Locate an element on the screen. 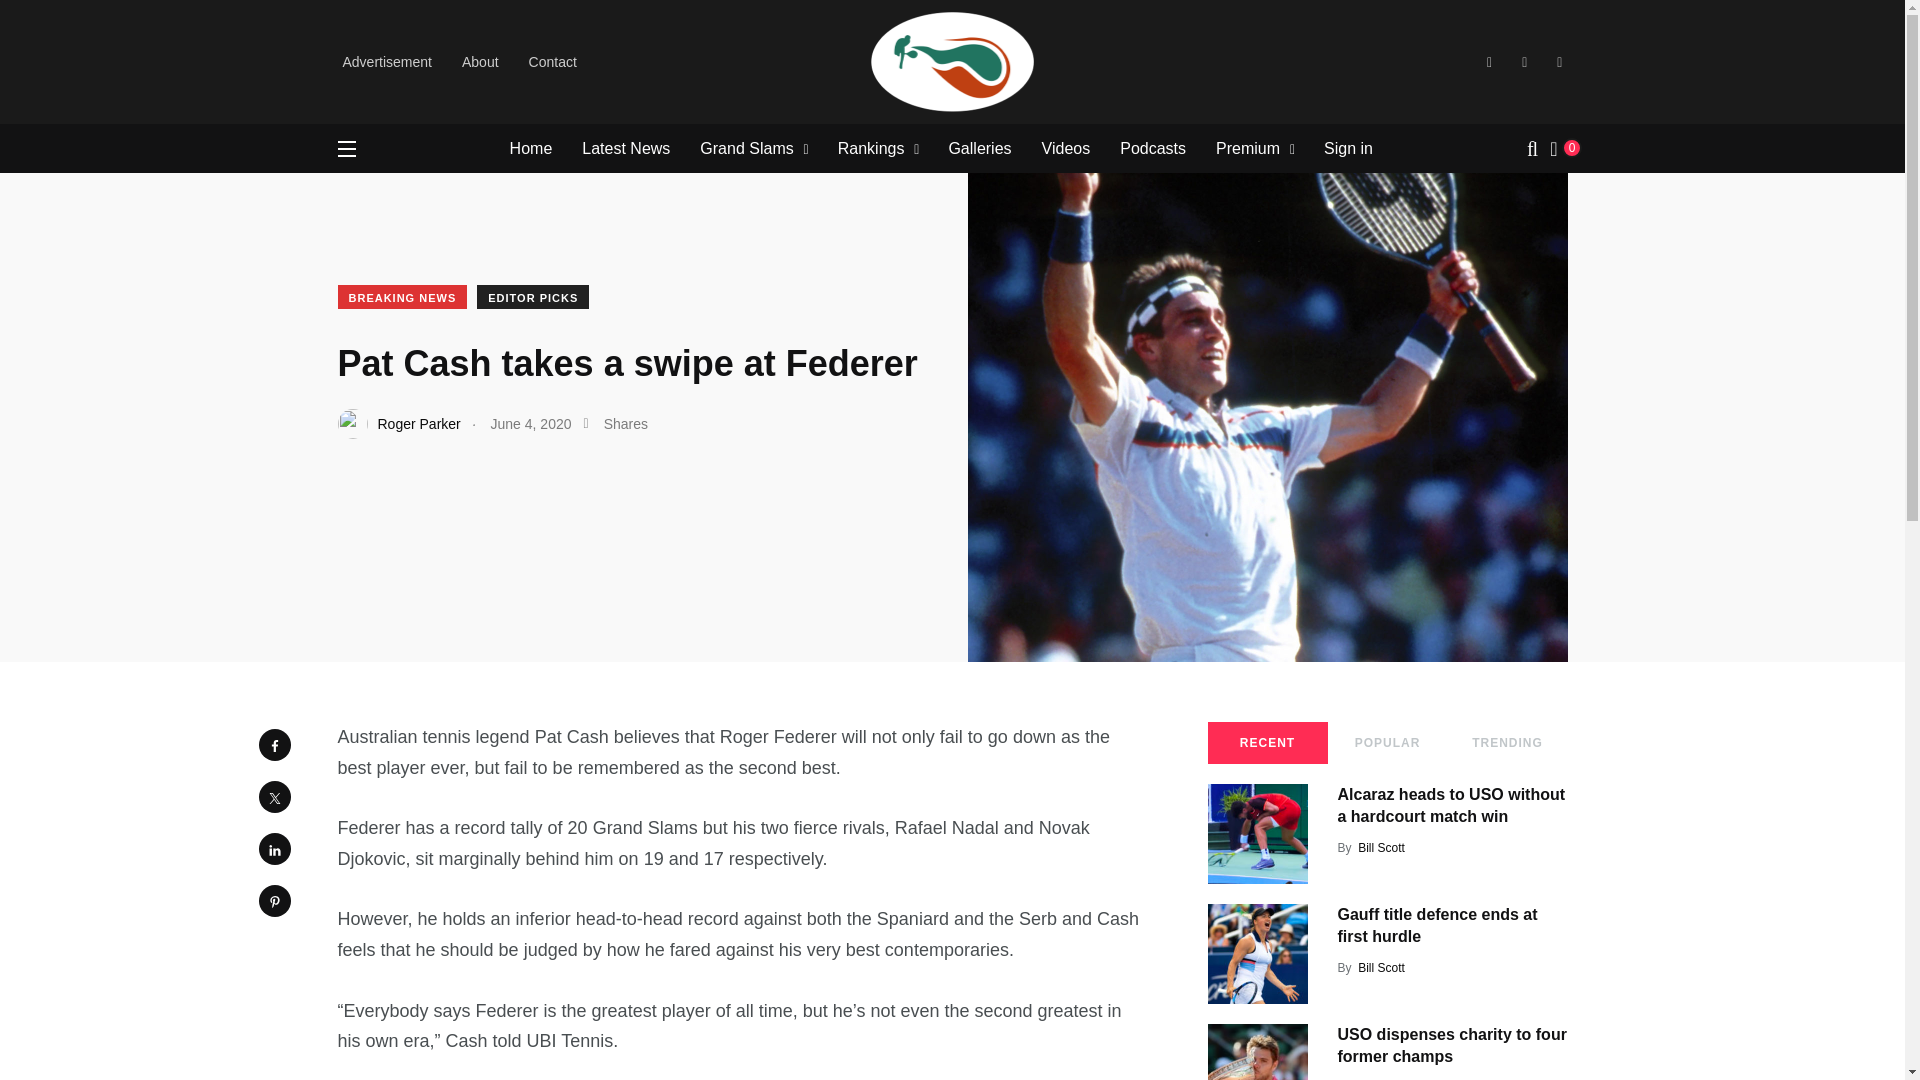 The width and height of the screenshot is (1920, 1080). GrandSlamTennis.Online is located at coordinates (415, 30).